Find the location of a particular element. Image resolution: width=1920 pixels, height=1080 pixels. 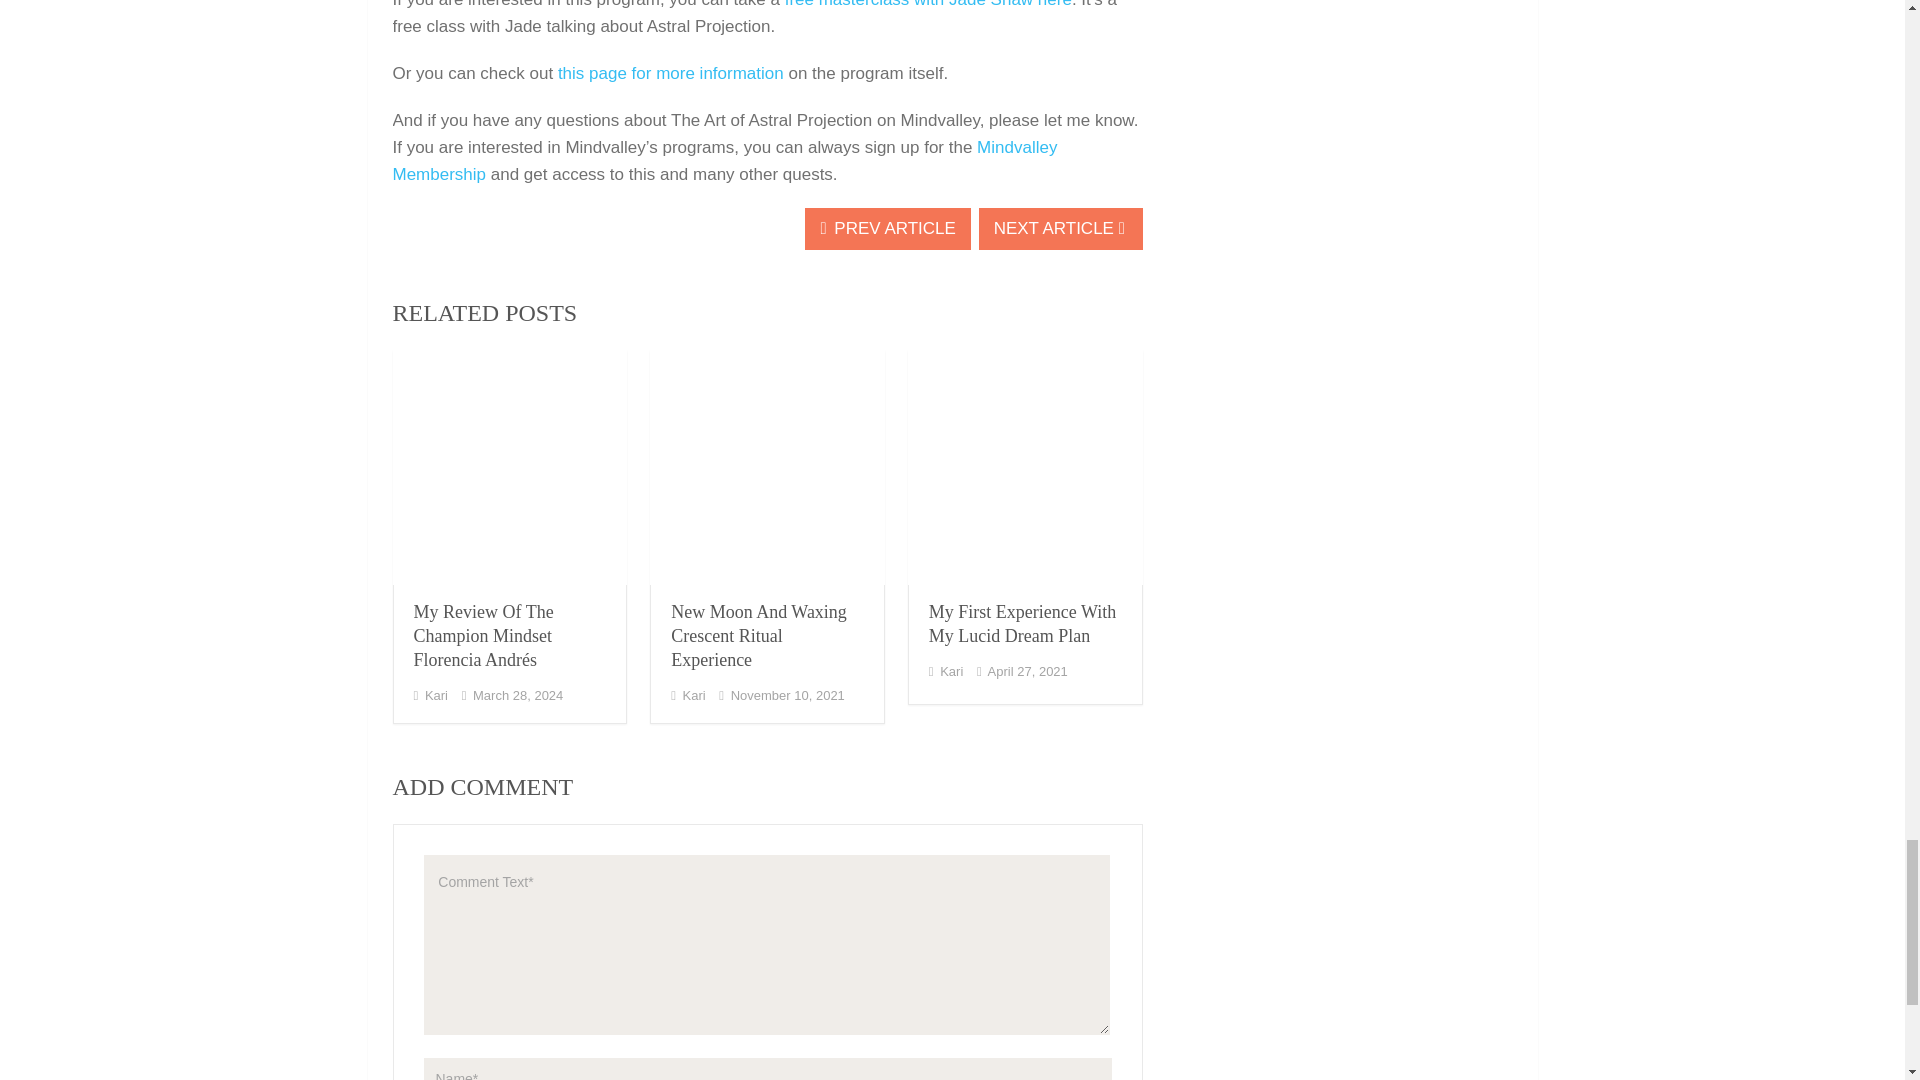

New Moon And Waxing Crescent Ritual Experience is located at coordinates (758, 635).